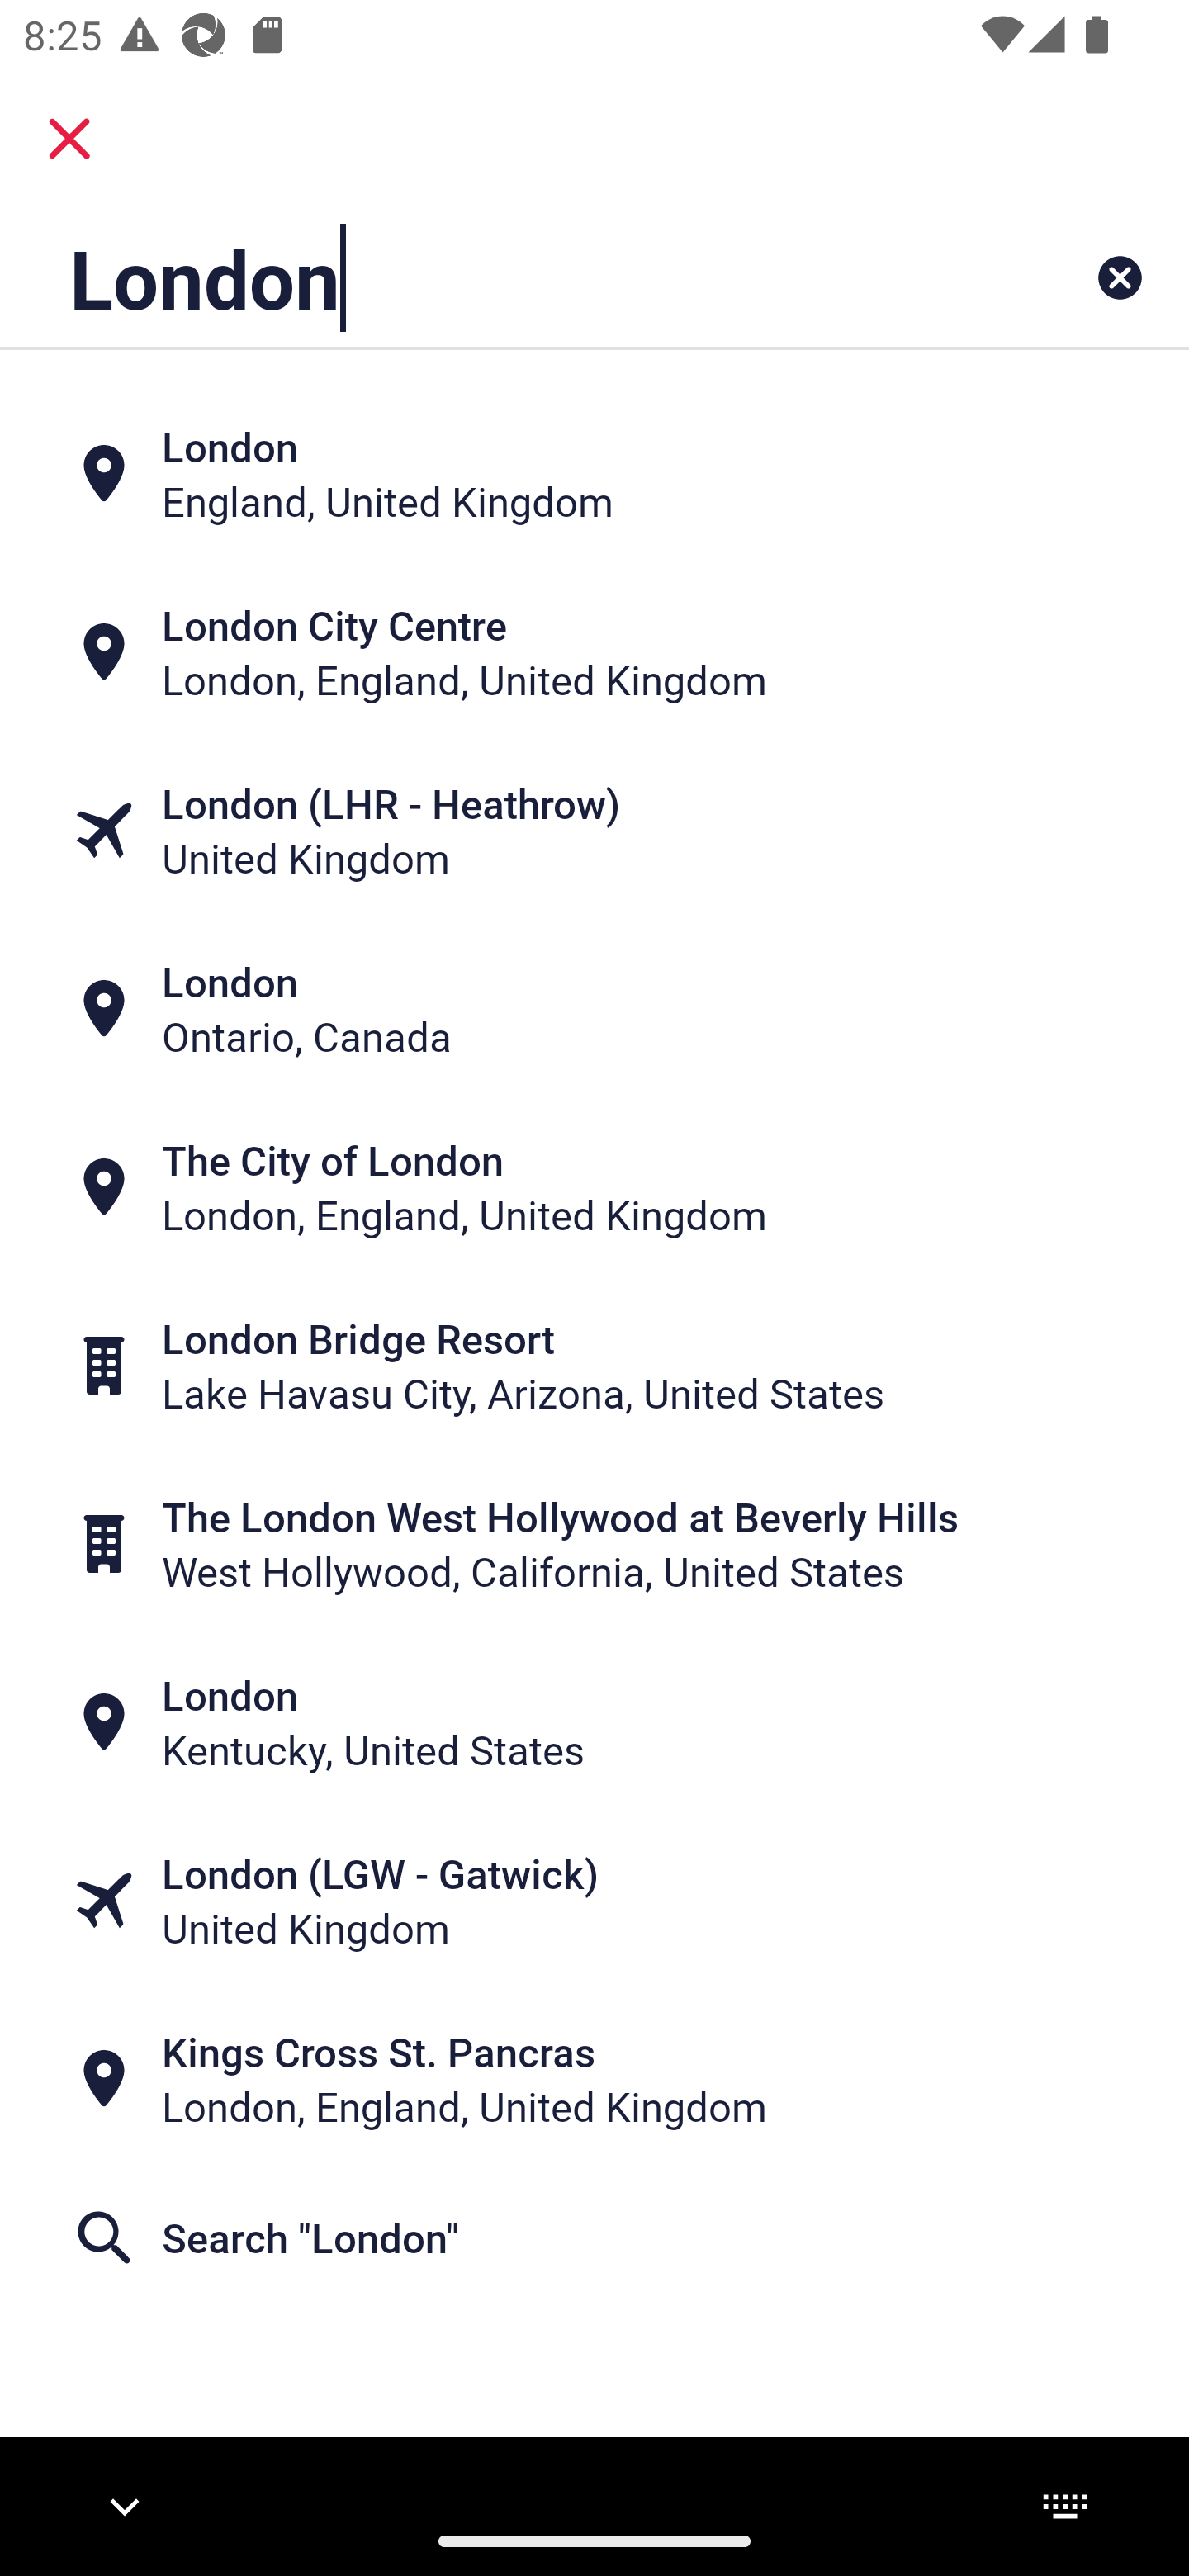 Image resolution: width=1189 pixels, height=2576 pixels. Describe the element at coordinates (490, 277) in the screenshot. I see `London` at that location.